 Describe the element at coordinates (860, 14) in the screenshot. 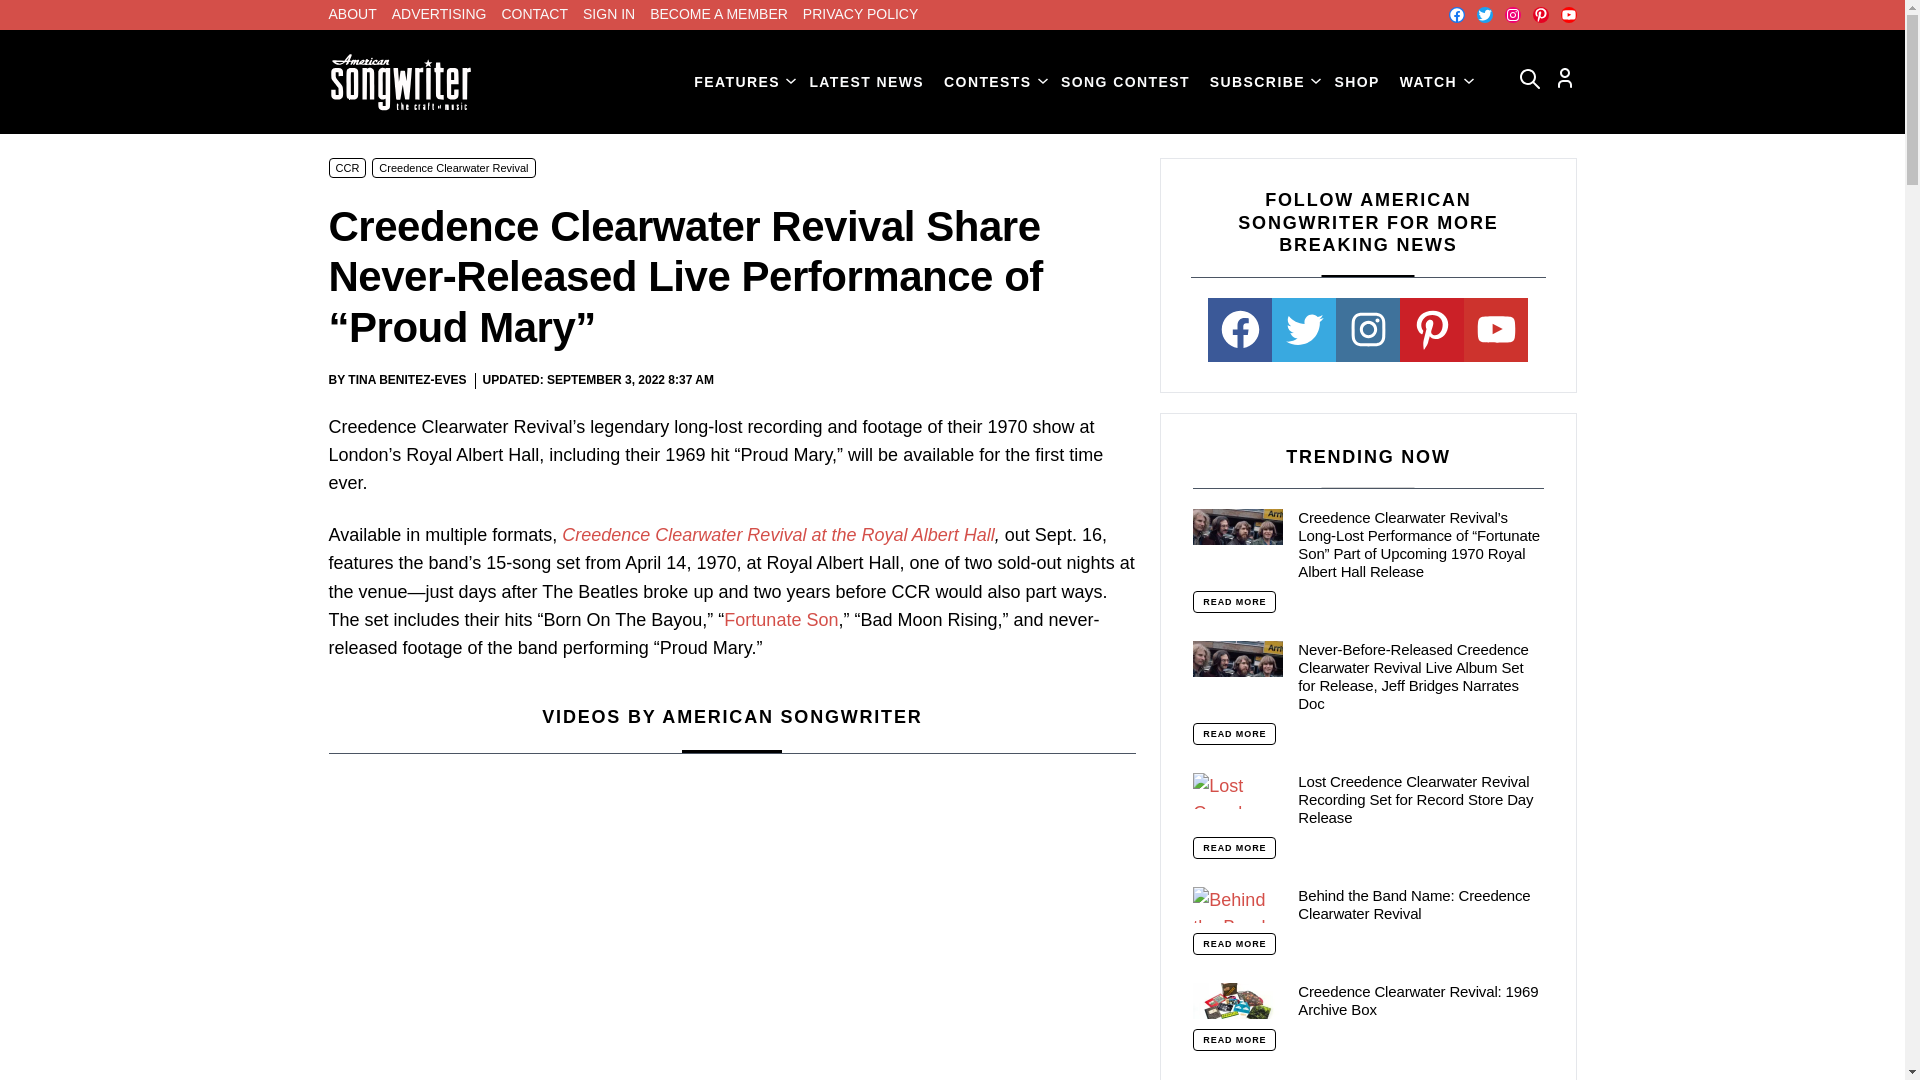

I see `PRIVACY POLICY` at that location.